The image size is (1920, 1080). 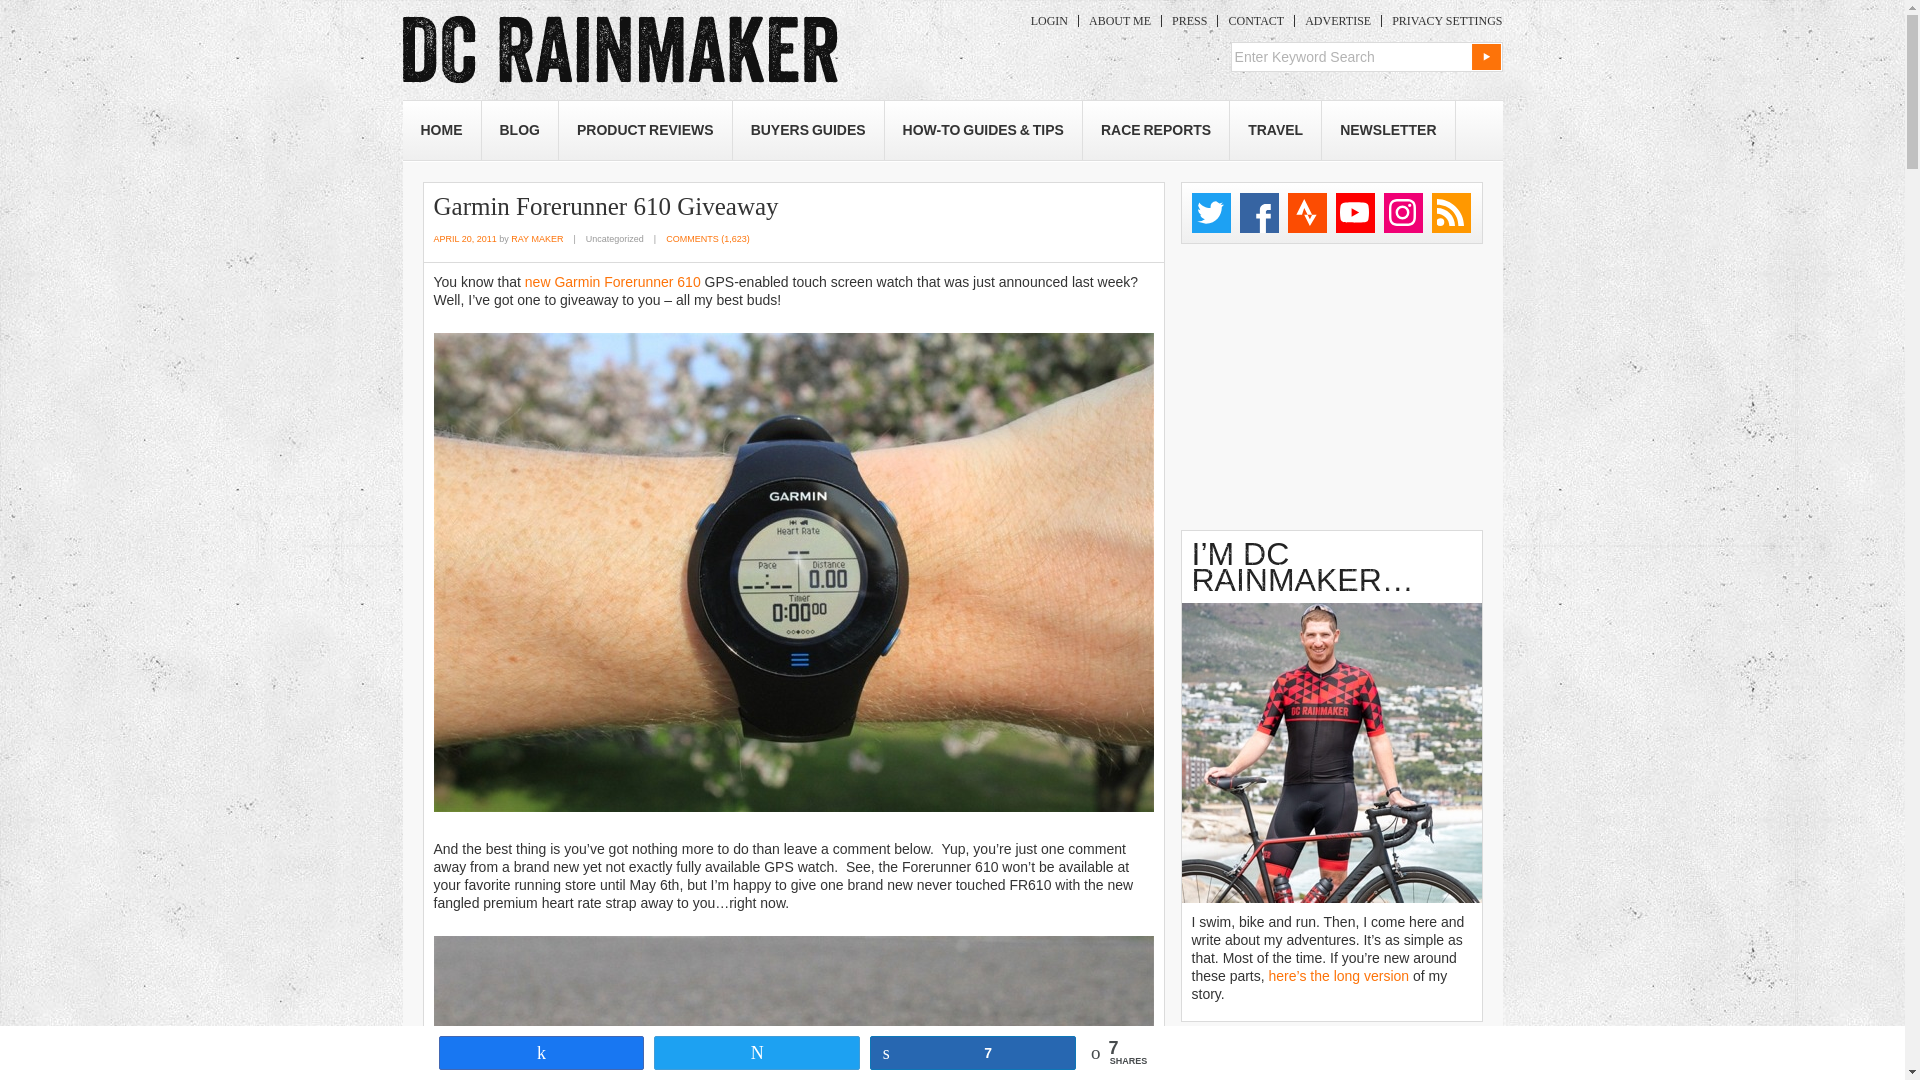 What do you see at coordinates (1486, 57) in the screenshot?
I see `Search` at bounding box center [1486, 57].